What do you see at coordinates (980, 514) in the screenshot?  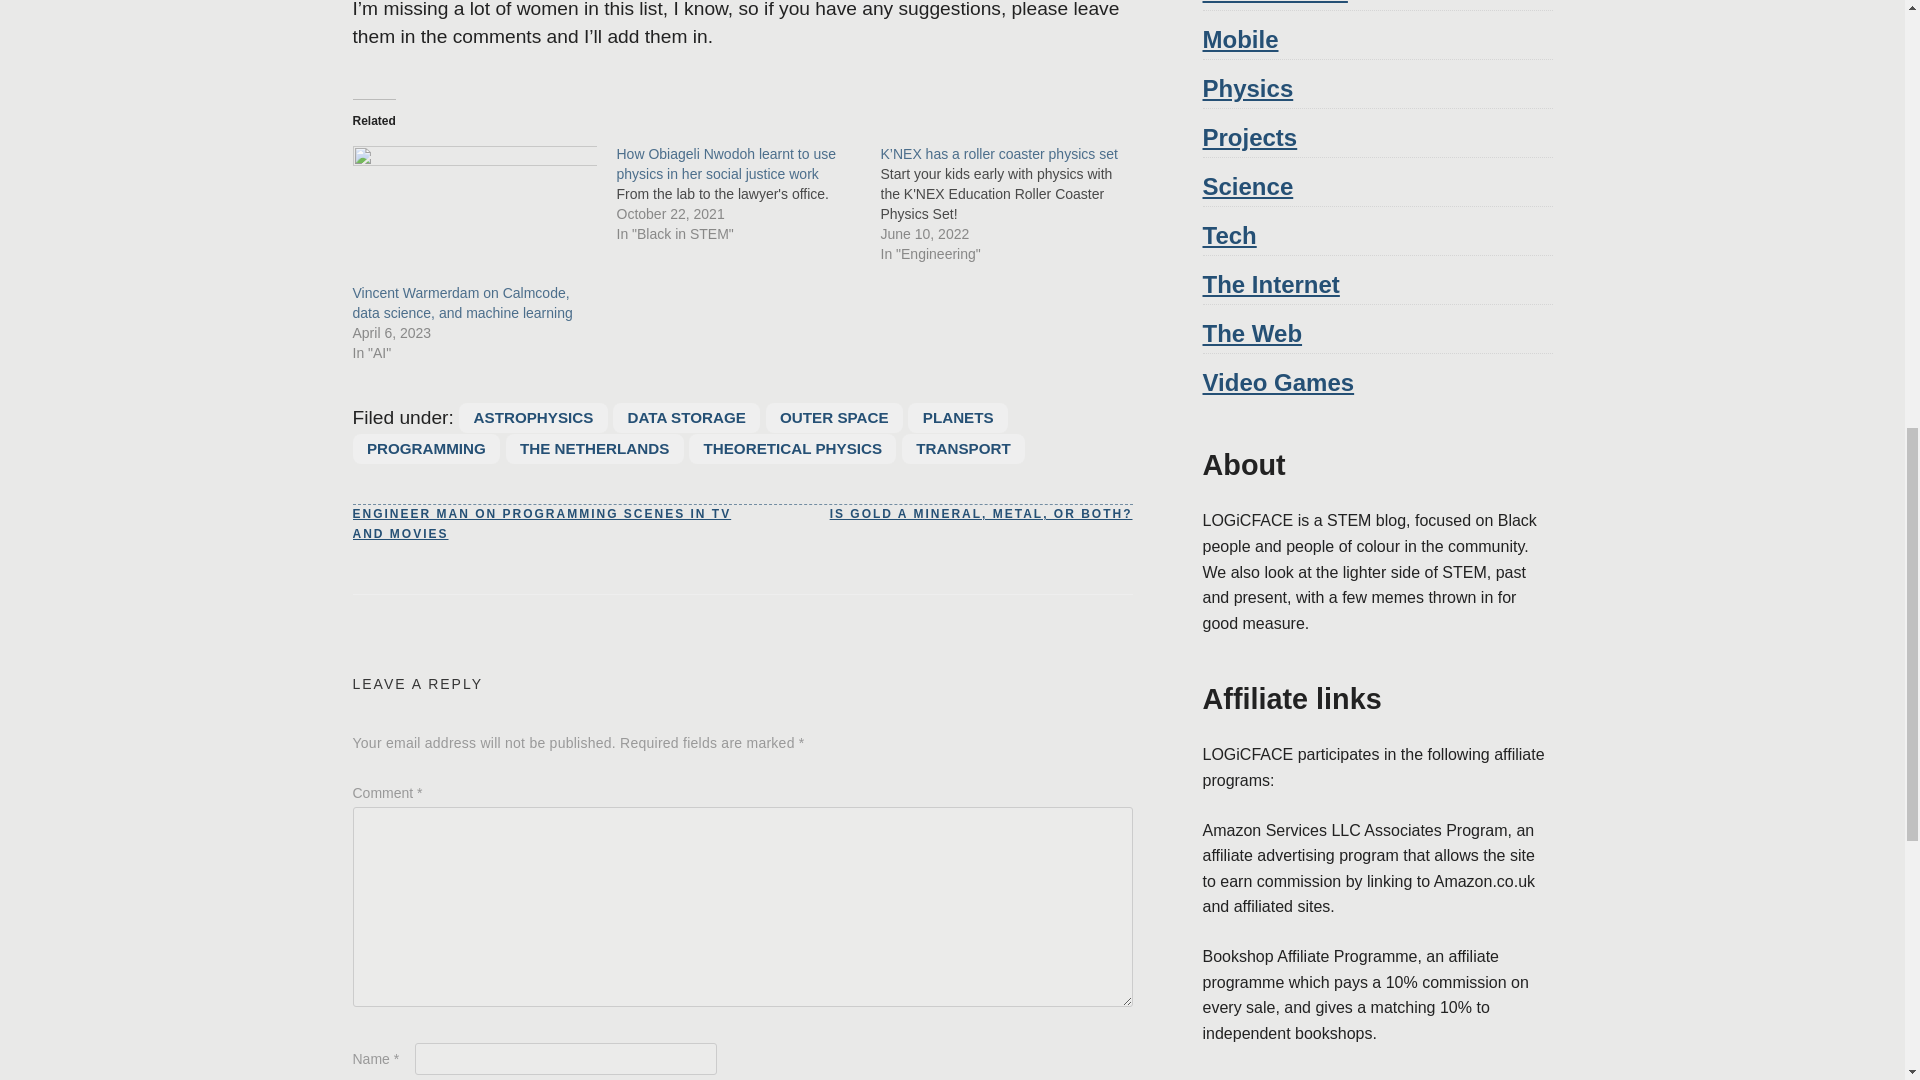 I see `IS GOLD A MINERAL, METAL, OR BOTH?` at bounding box center [980, 514].